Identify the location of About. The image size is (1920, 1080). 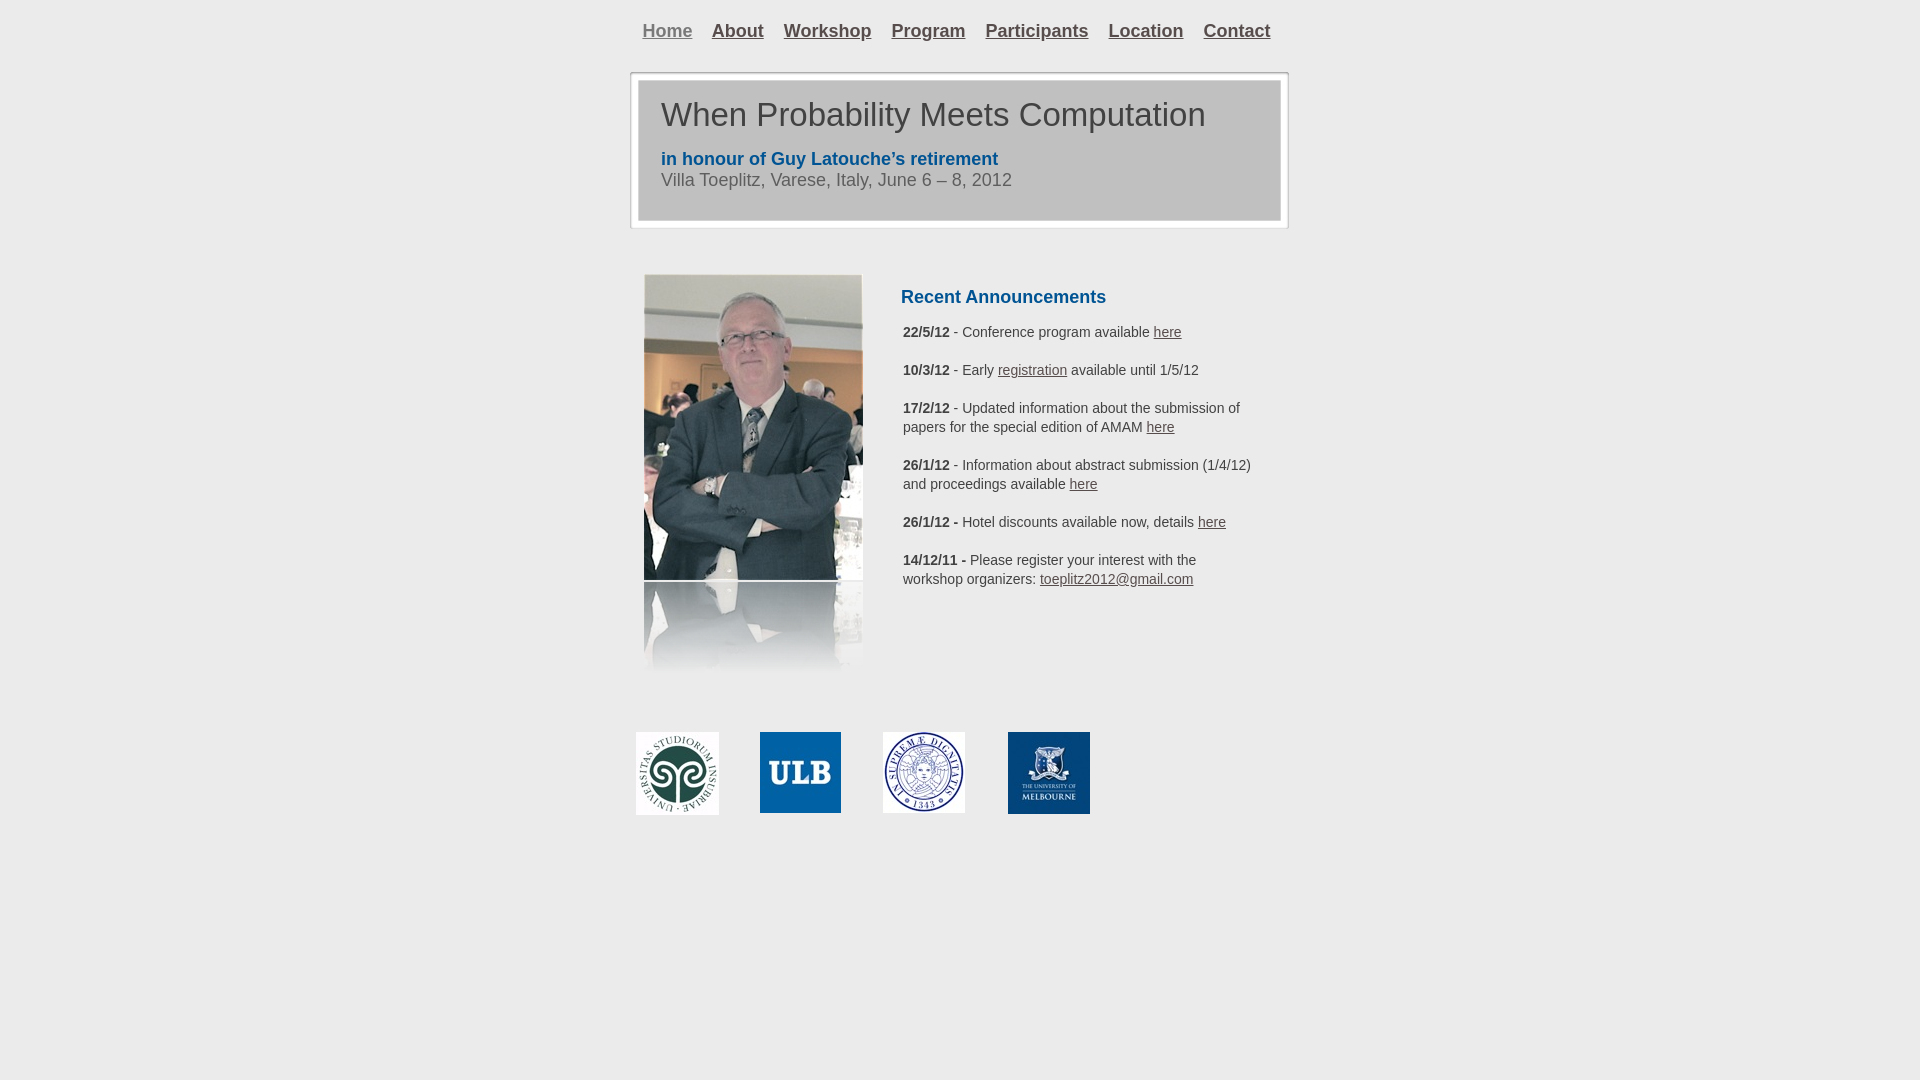
(738, 31).